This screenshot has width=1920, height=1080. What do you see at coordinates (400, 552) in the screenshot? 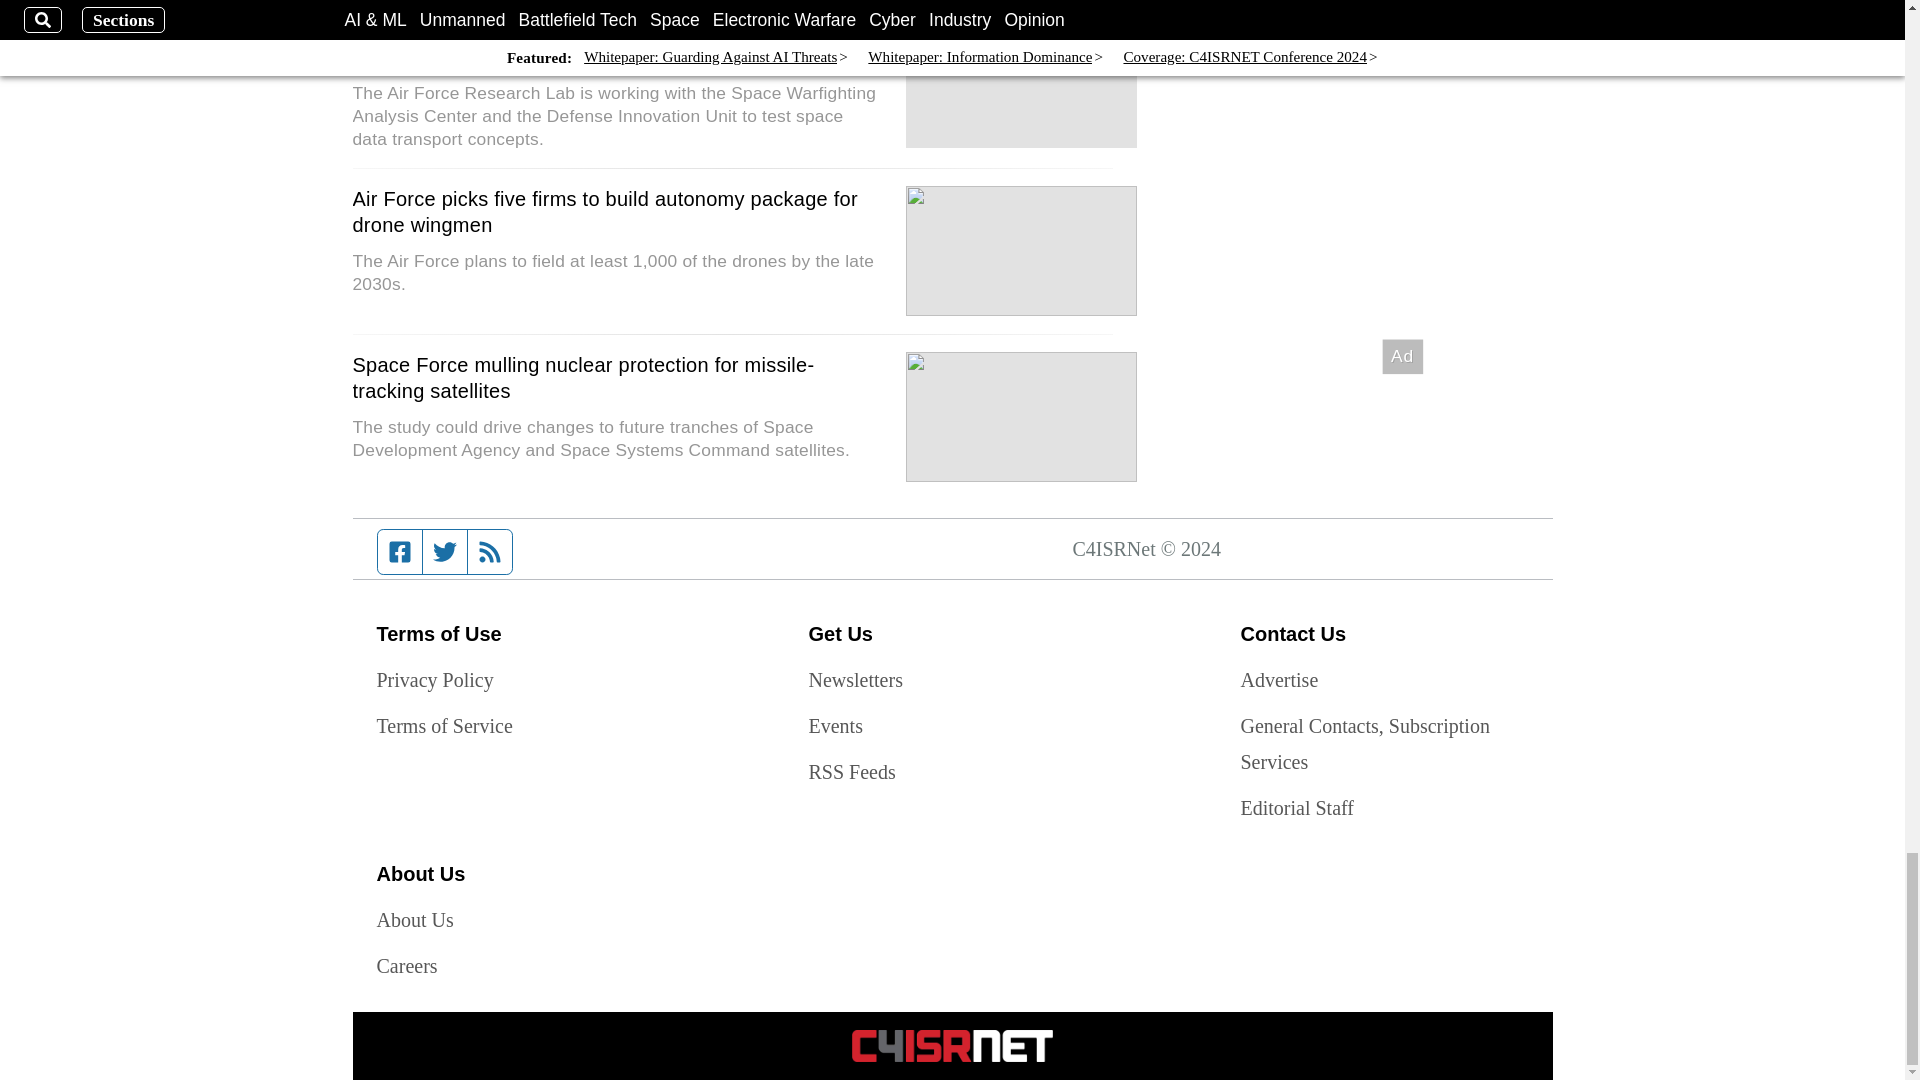
I see `Facebook page` at bounding box center [400, 552].